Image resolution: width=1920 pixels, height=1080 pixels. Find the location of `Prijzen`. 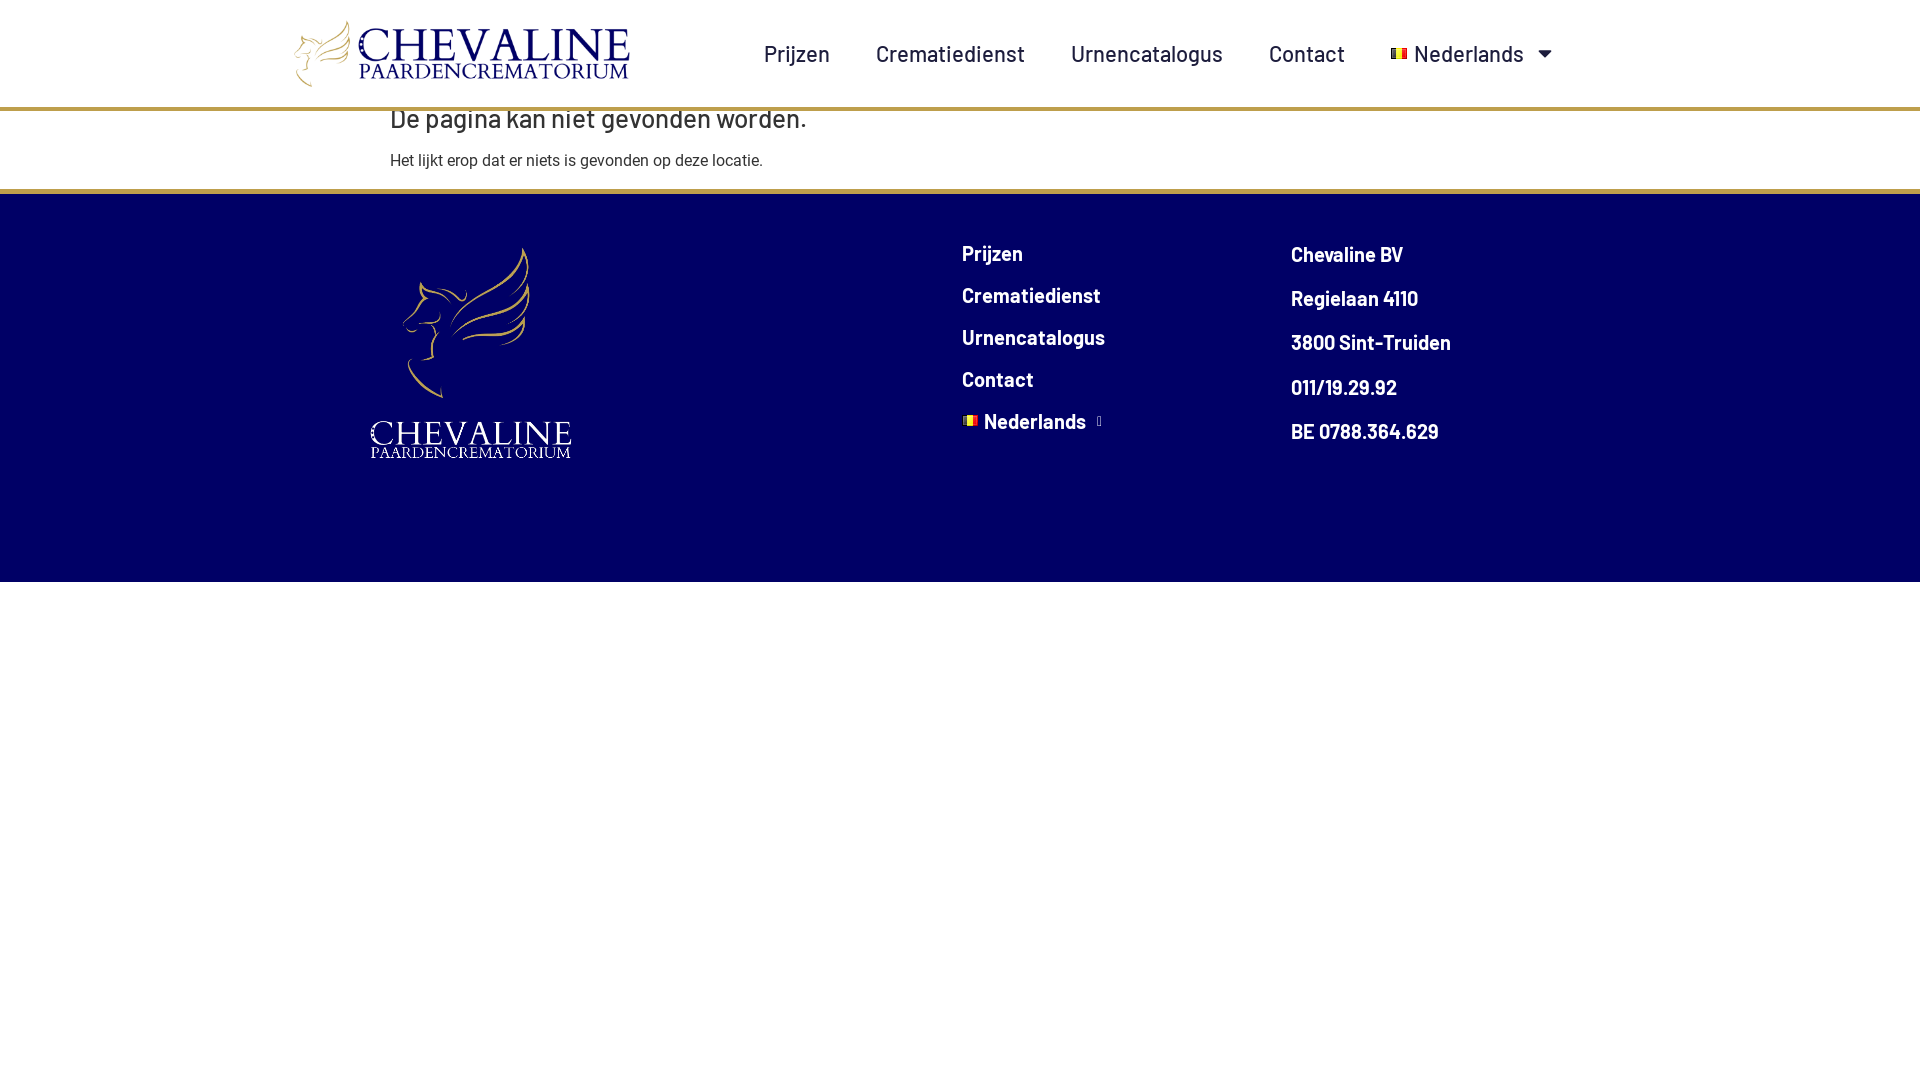

Prijzen is located at coordinates (1126, 253).